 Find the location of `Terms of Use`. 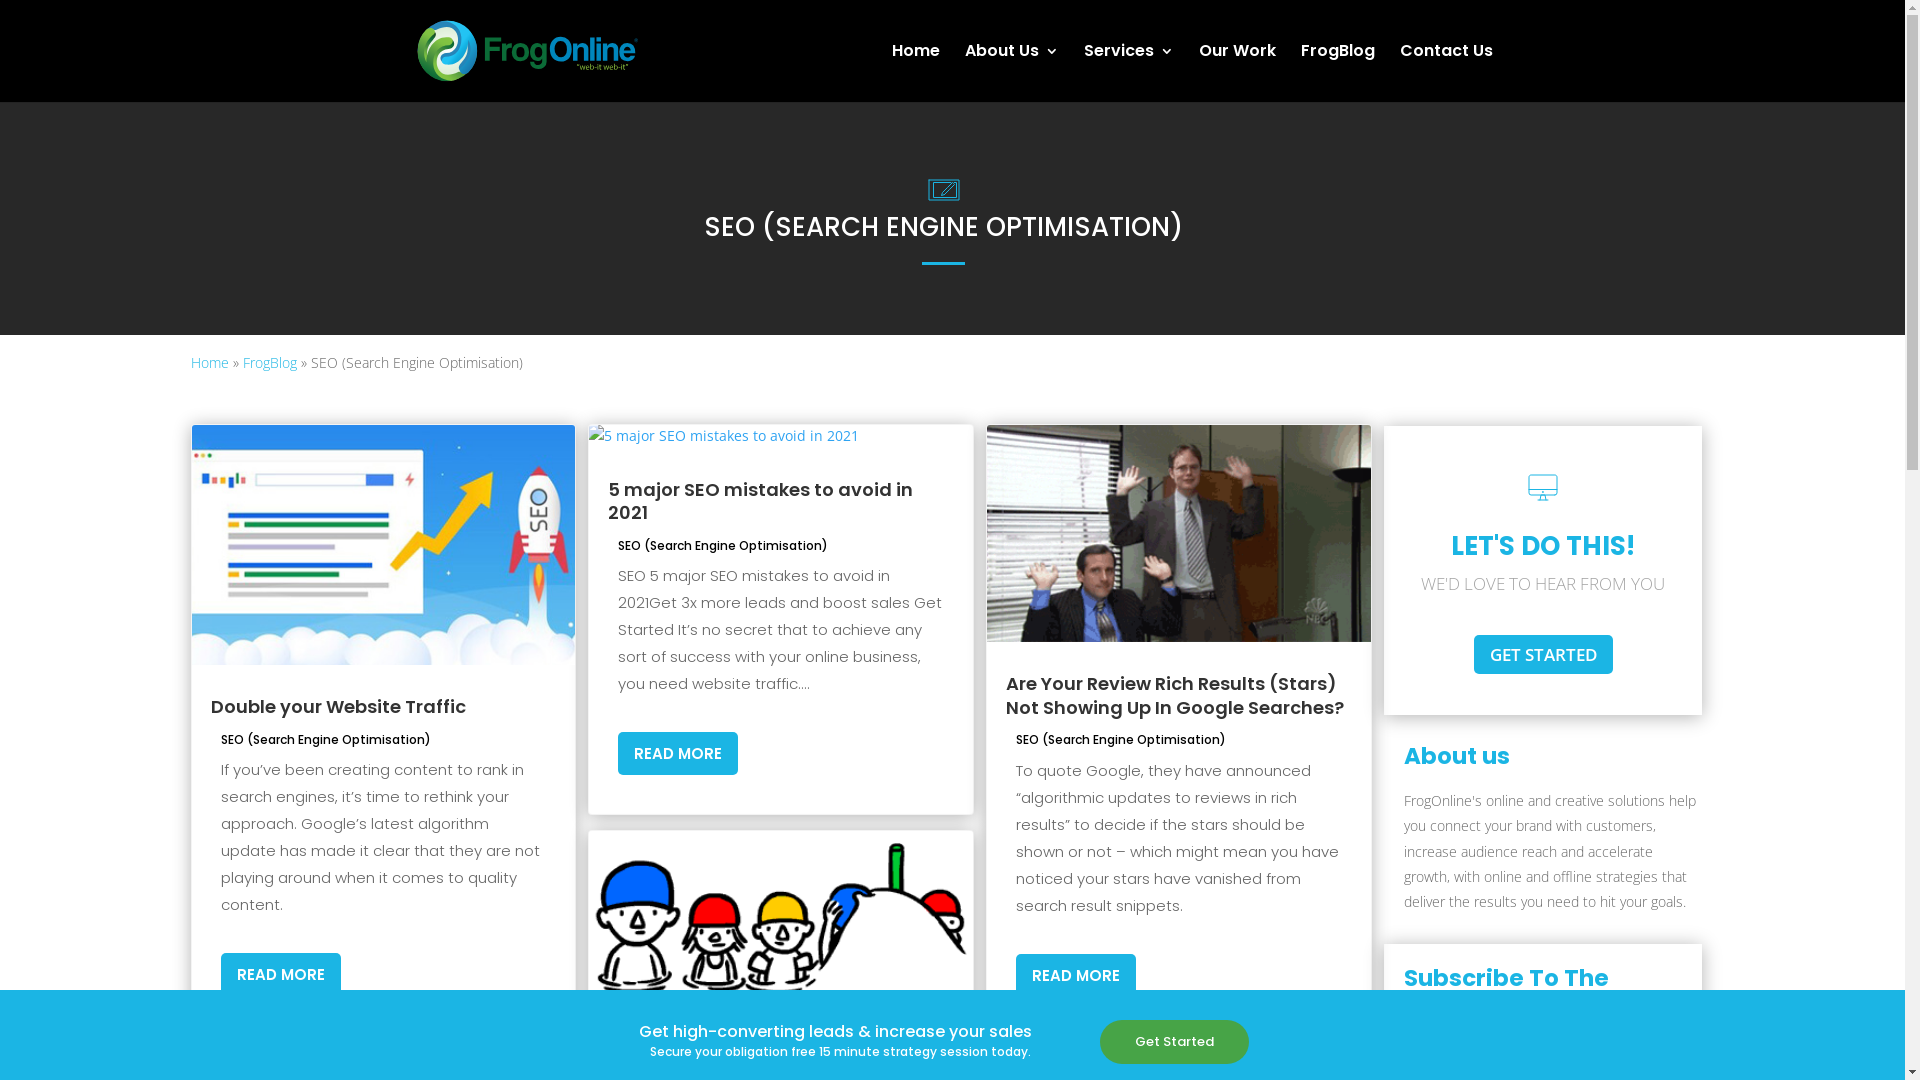

Terms of Use is located at coordinates (802, 1054).